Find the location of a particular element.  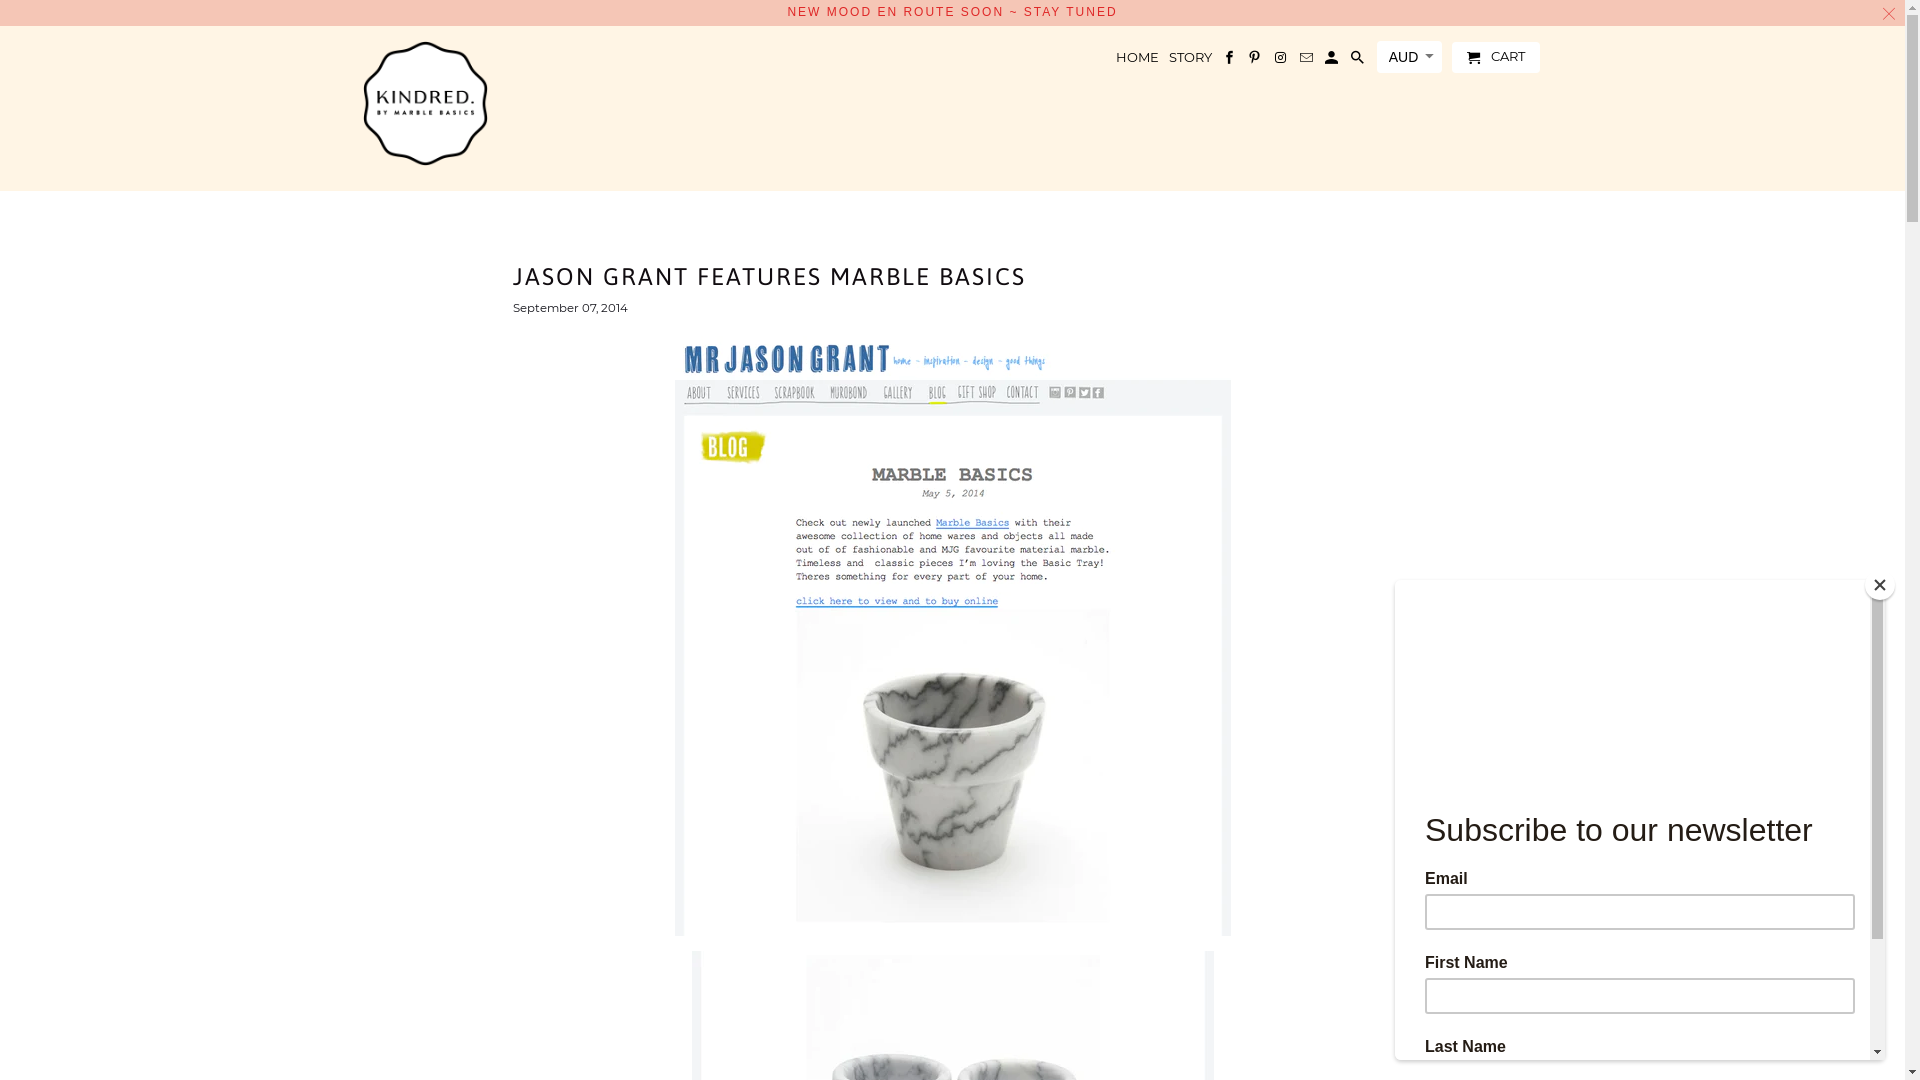

Email Marble Basics is located at coordinates (1308, 62).